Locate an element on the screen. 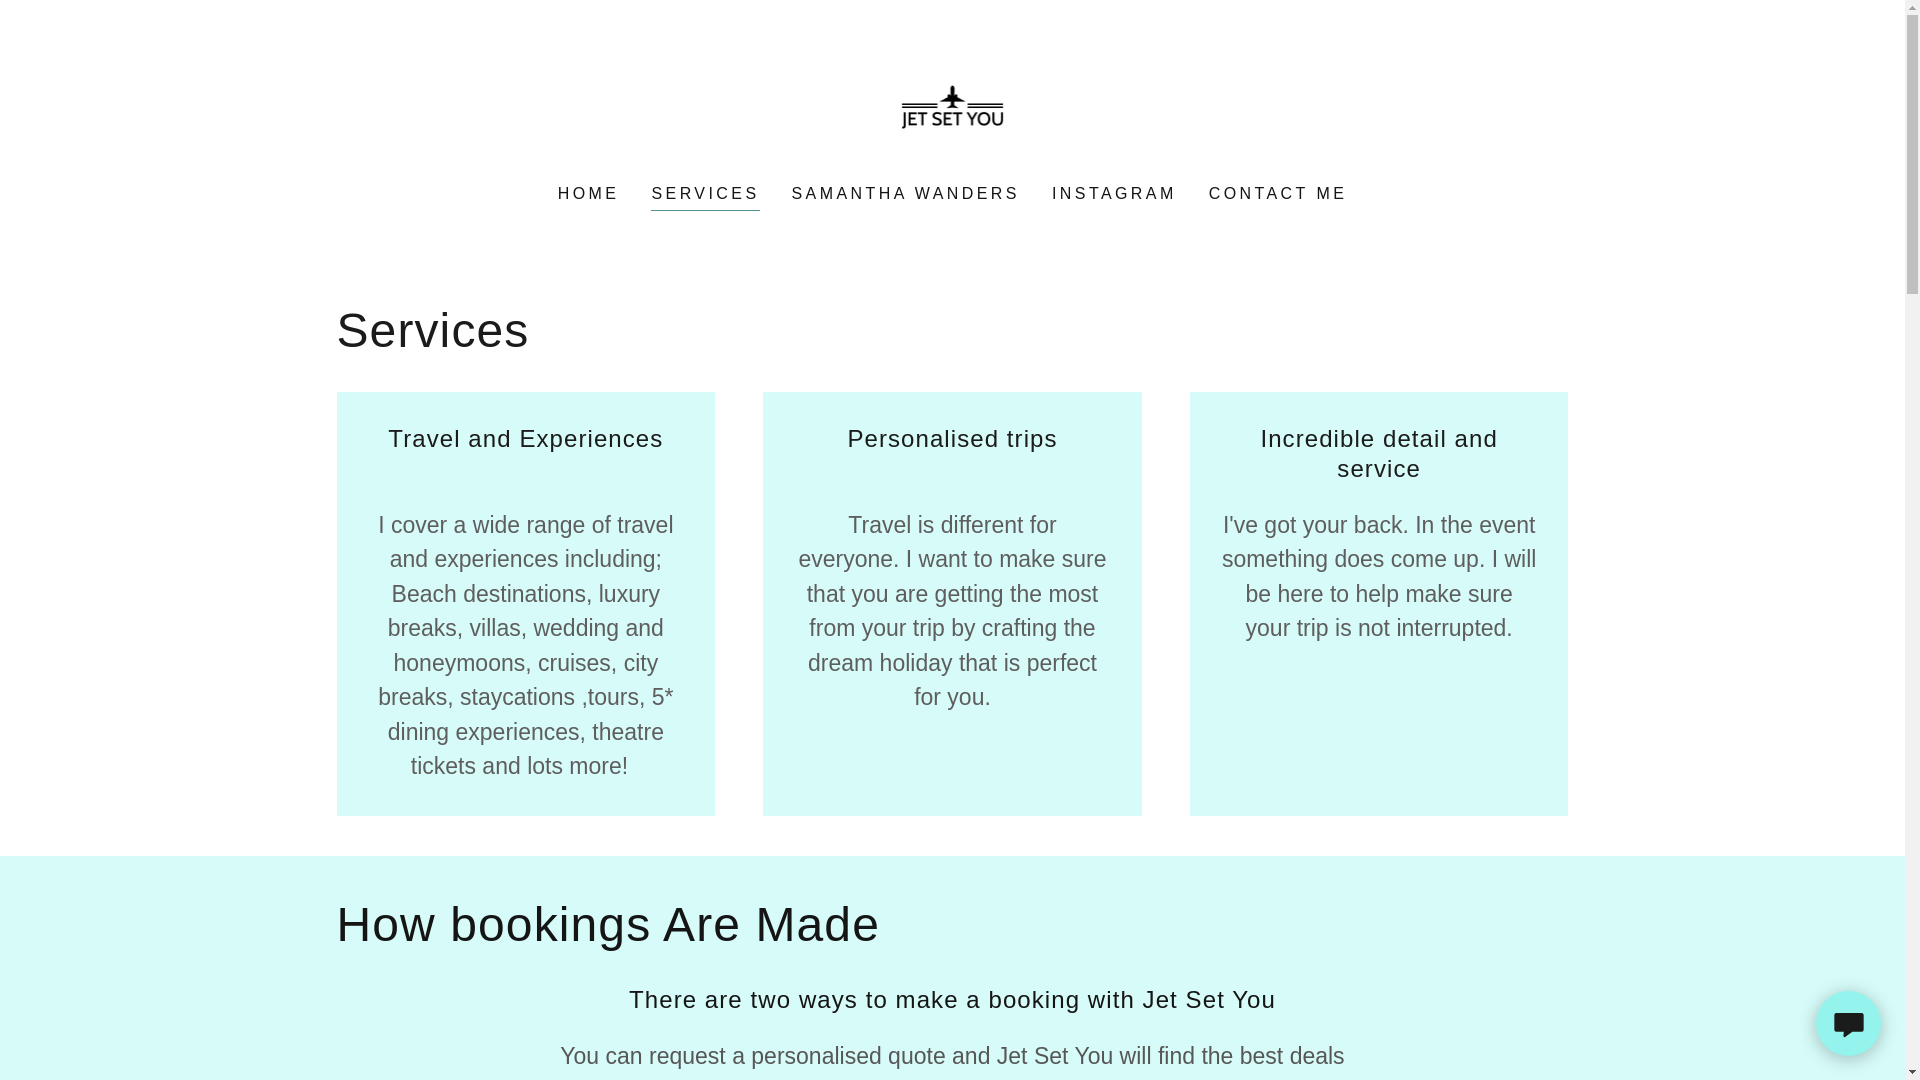  INSTAGRAM is located at coordinates (1114, 194).